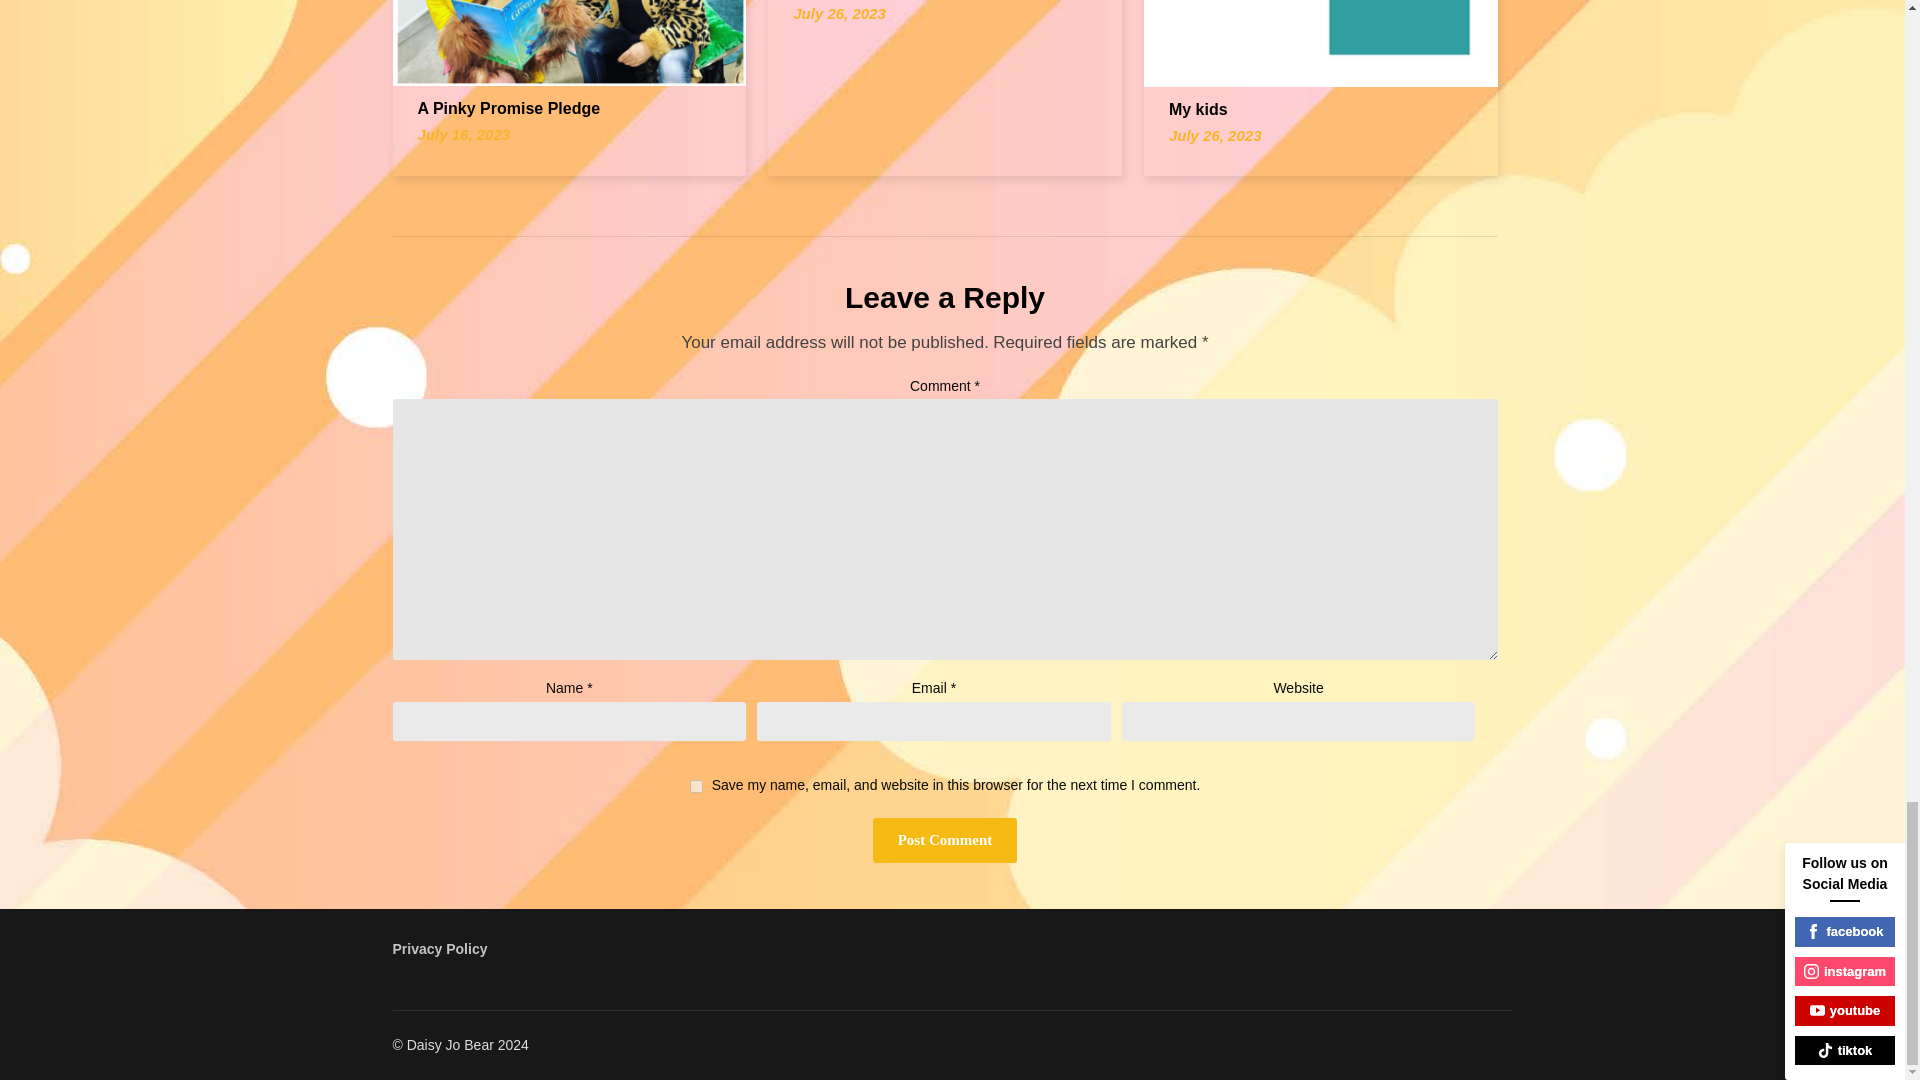 This screenshot has height=1080, width=1920. I want to click on A Pinky Promise Pledge, so click(509, 108).